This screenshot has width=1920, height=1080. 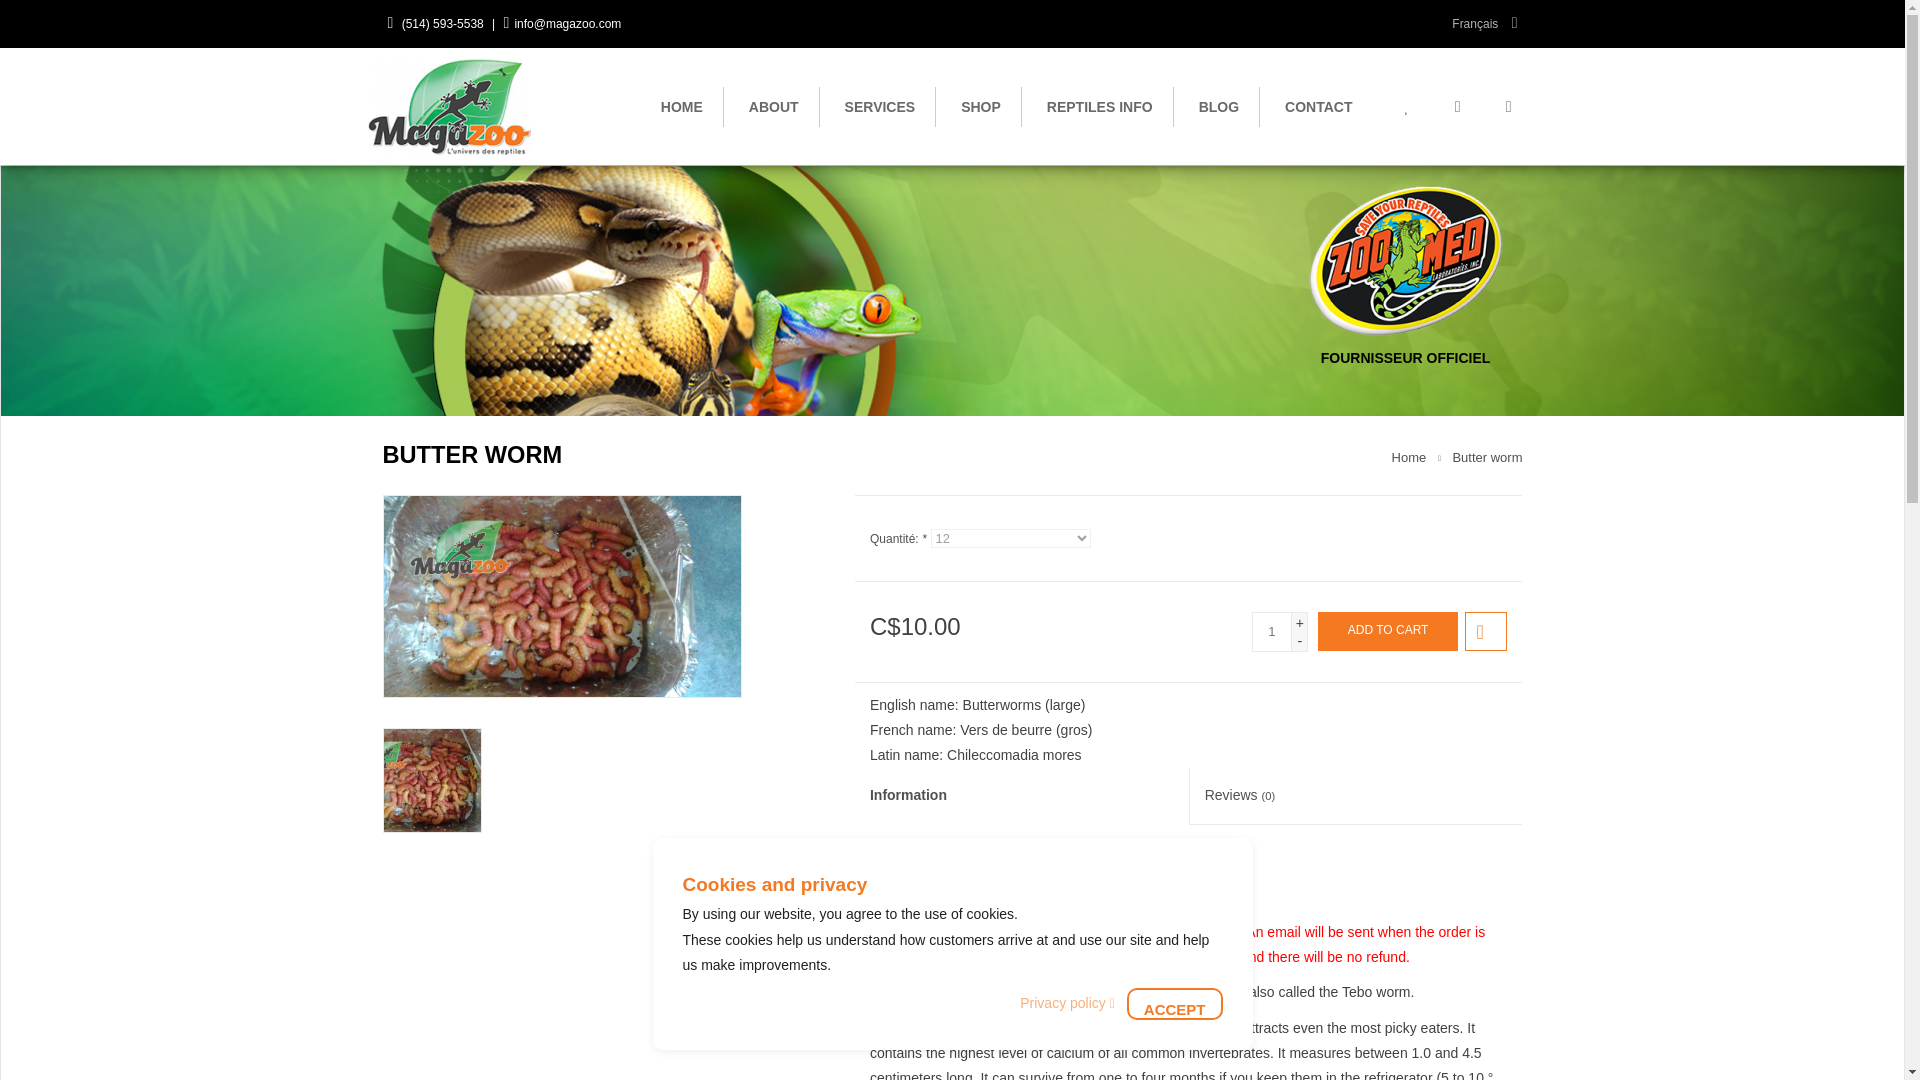 What do you see at coordinates (682, 106) in the screenshot?
I see `HOME` at bounding box center [682, 106].